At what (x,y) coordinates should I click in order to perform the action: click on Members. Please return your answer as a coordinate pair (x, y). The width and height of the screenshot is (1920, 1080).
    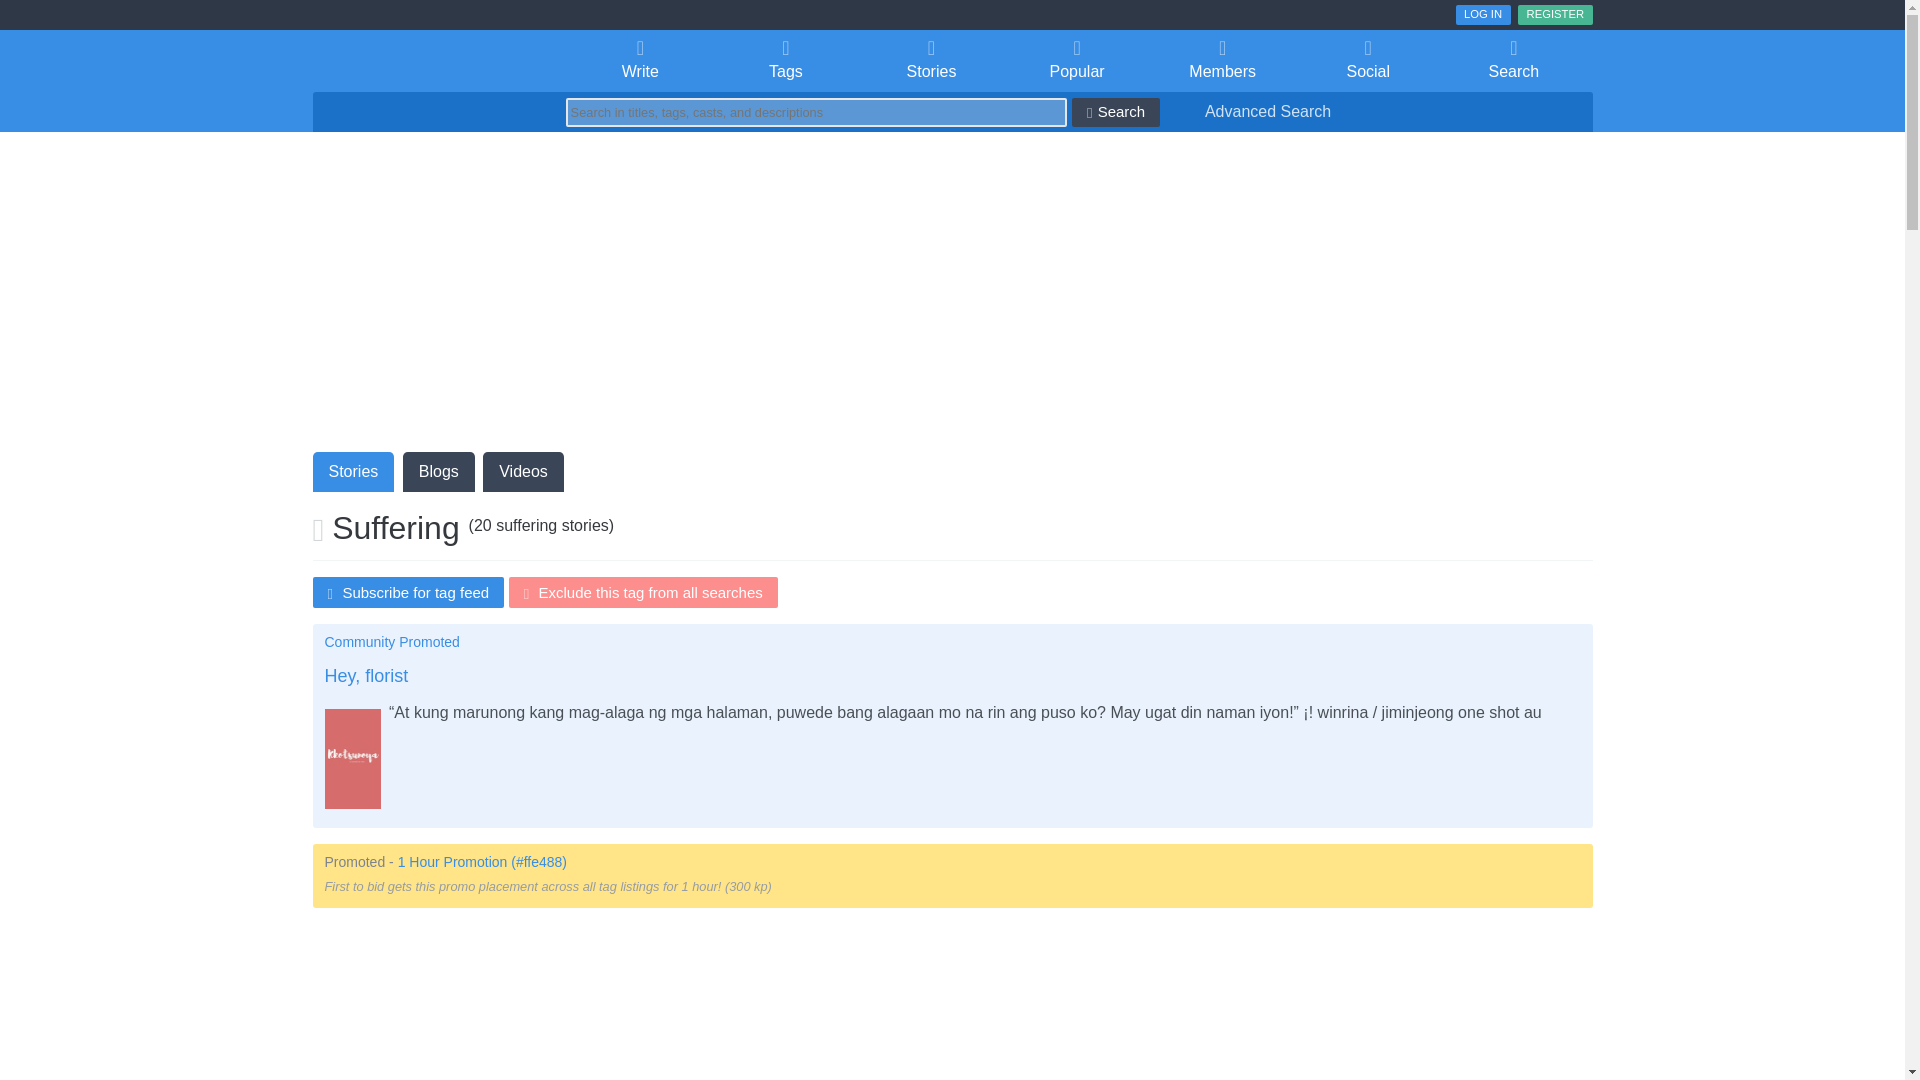
    Looking at the image, I should click on (1223, 60).